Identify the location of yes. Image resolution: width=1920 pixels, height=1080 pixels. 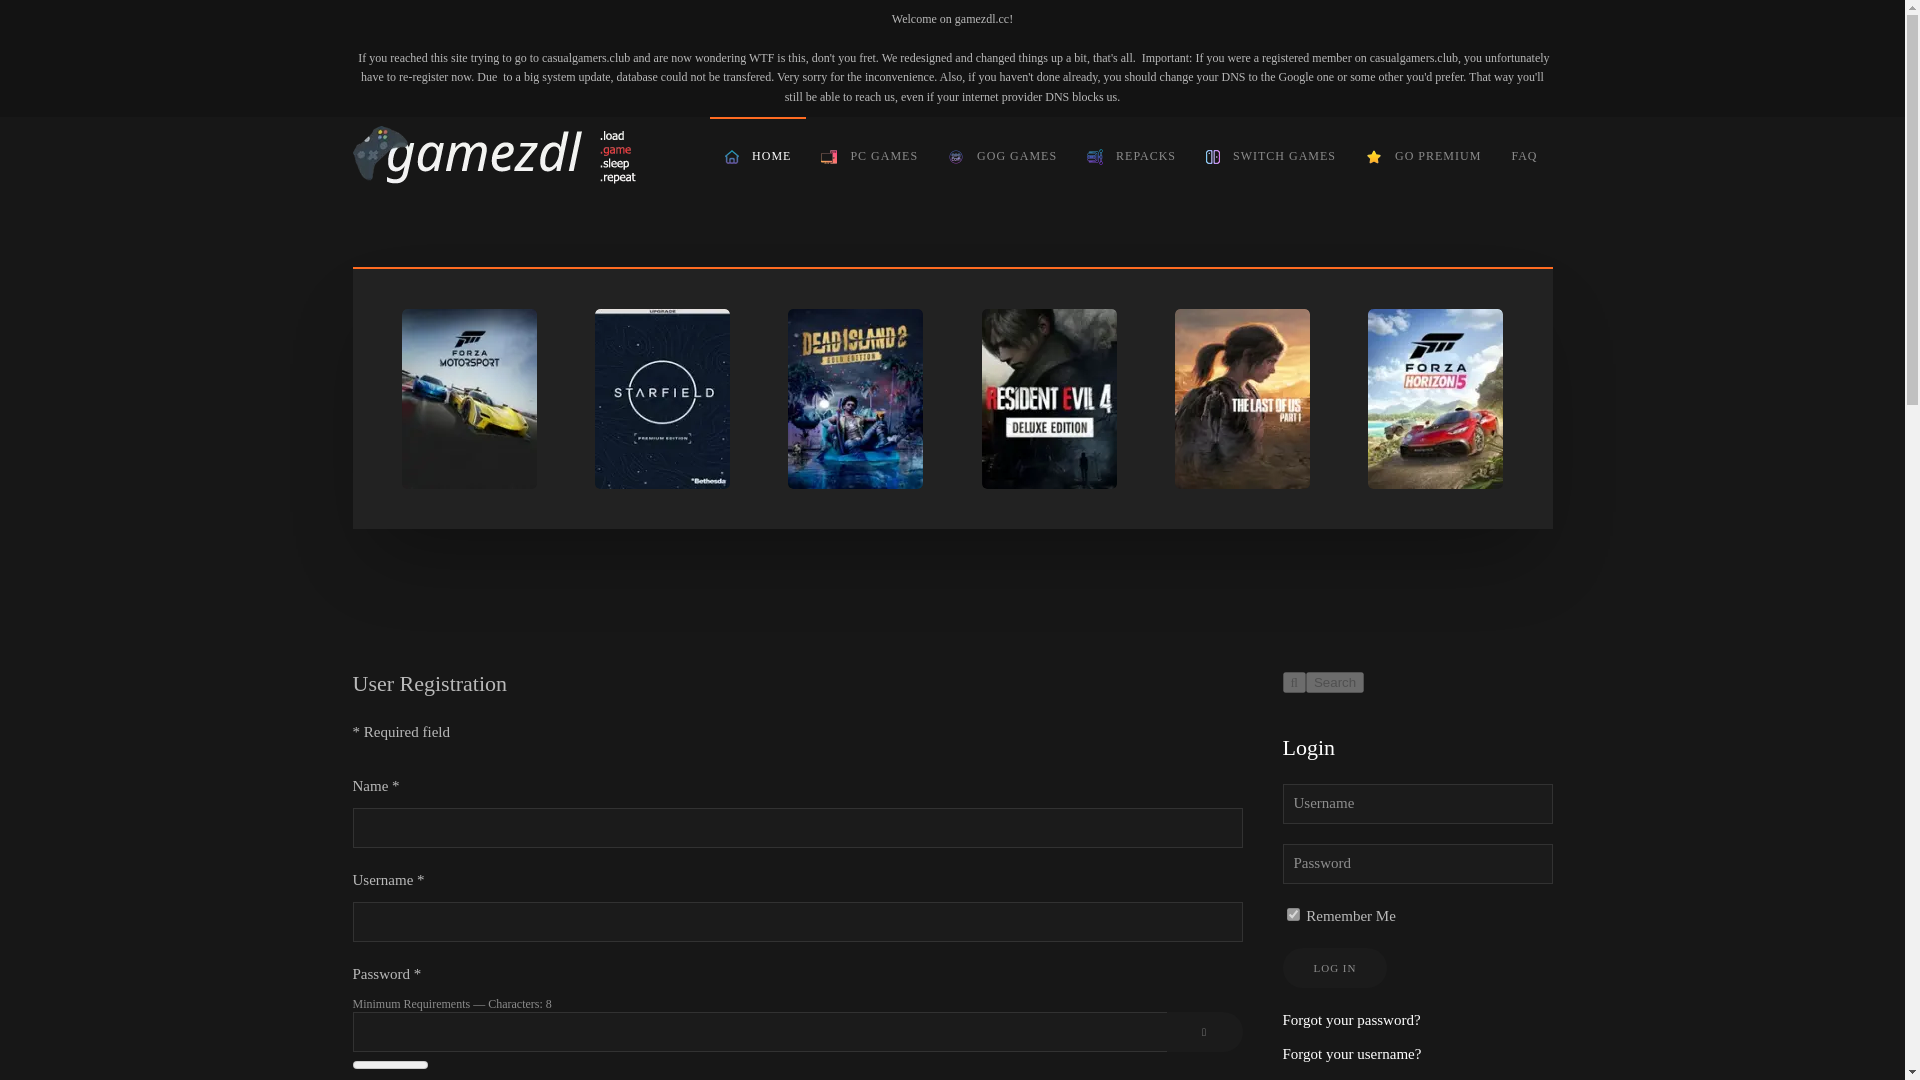
(1292, 914).